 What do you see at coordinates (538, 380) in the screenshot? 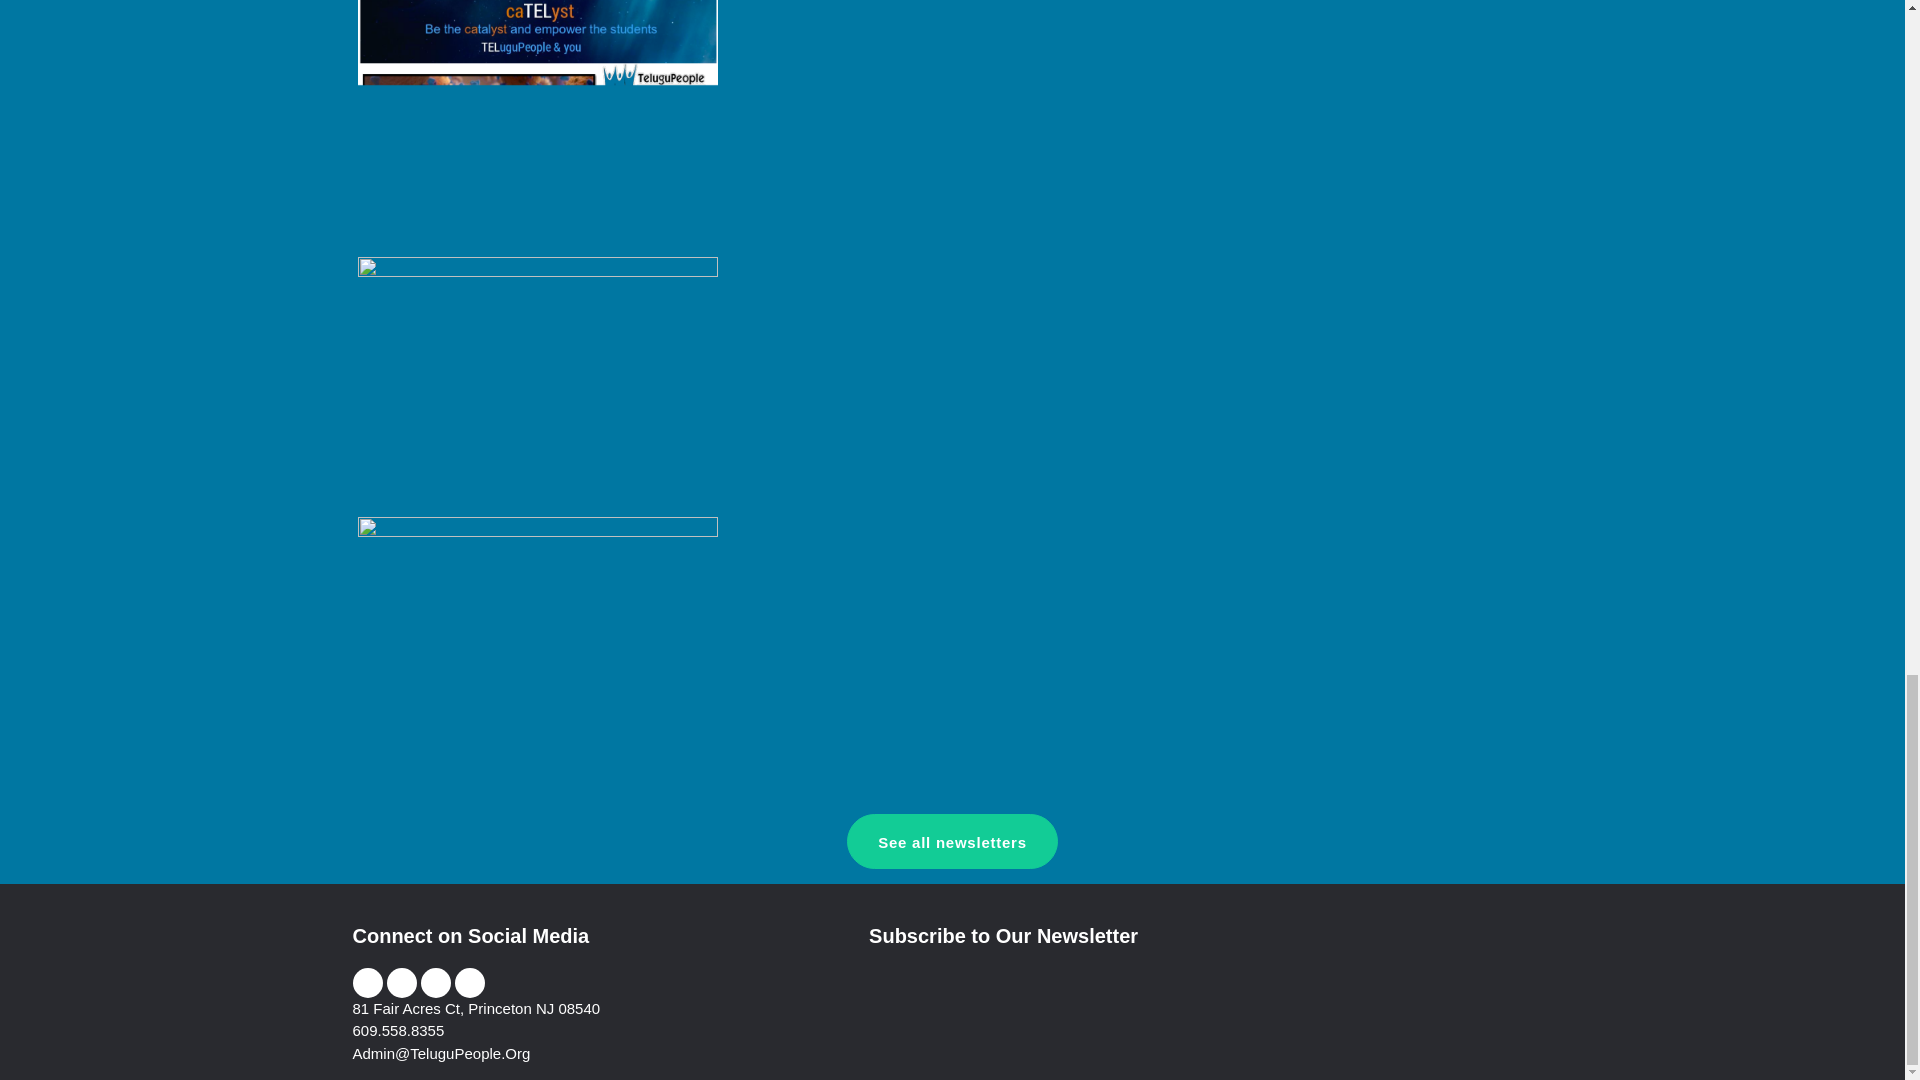
I see `Winter '19` at bounding box center [538, 380].